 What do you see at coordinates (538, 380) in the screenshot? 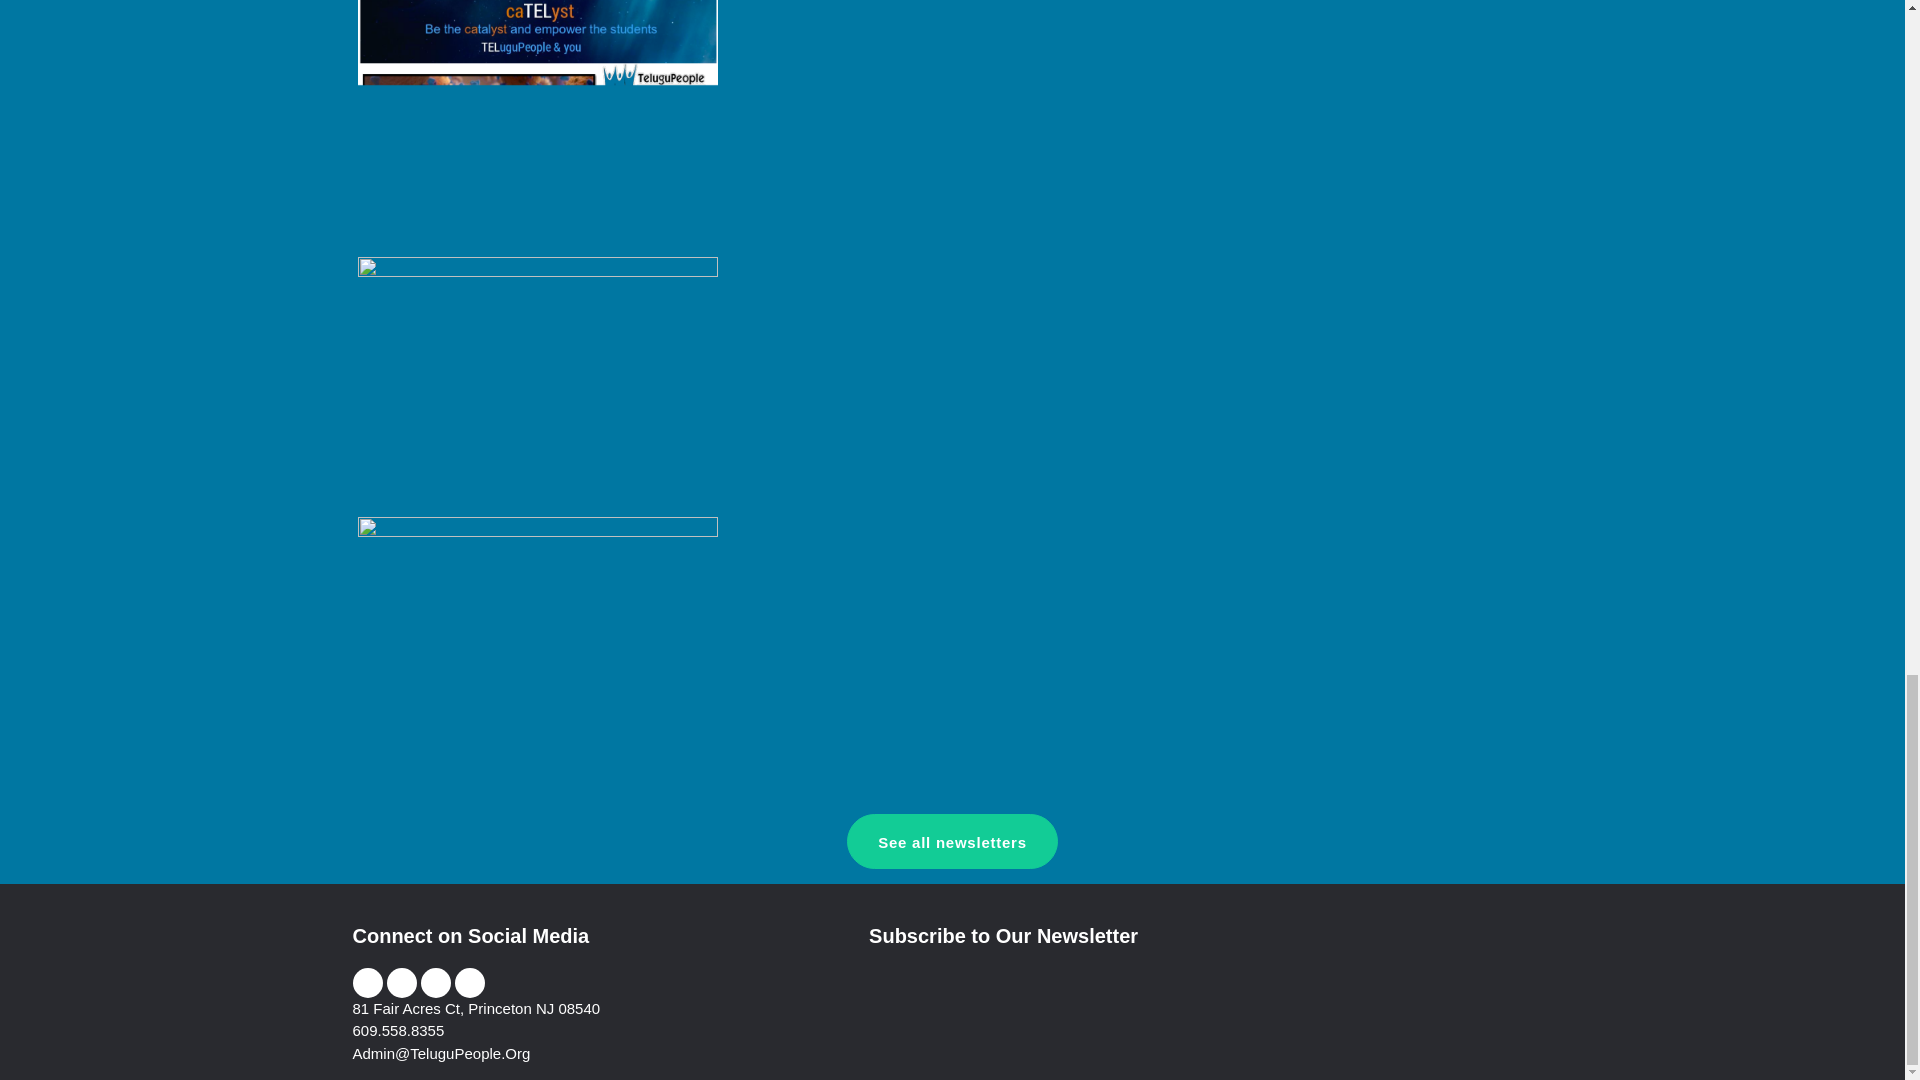
I see `Winter '19` at bounding box center [538, 380].